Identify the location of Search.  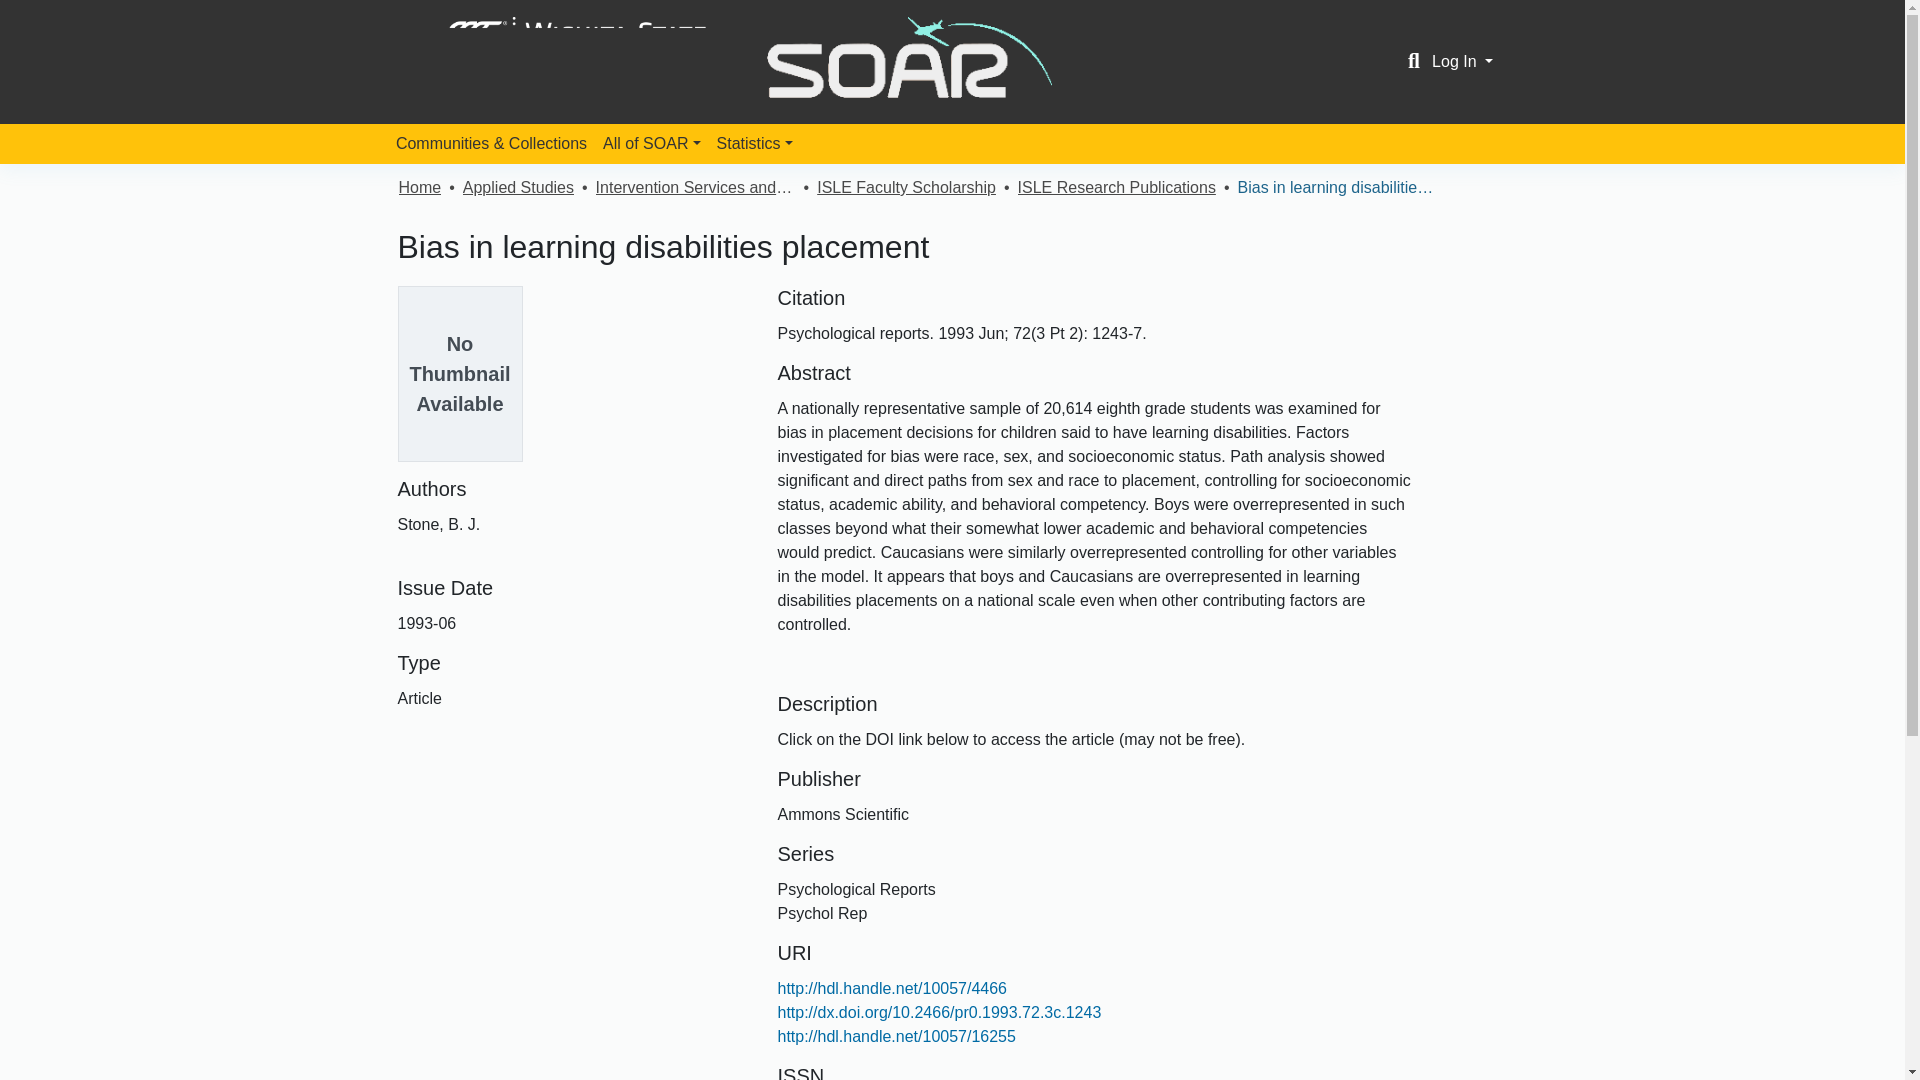
(1414, 62).